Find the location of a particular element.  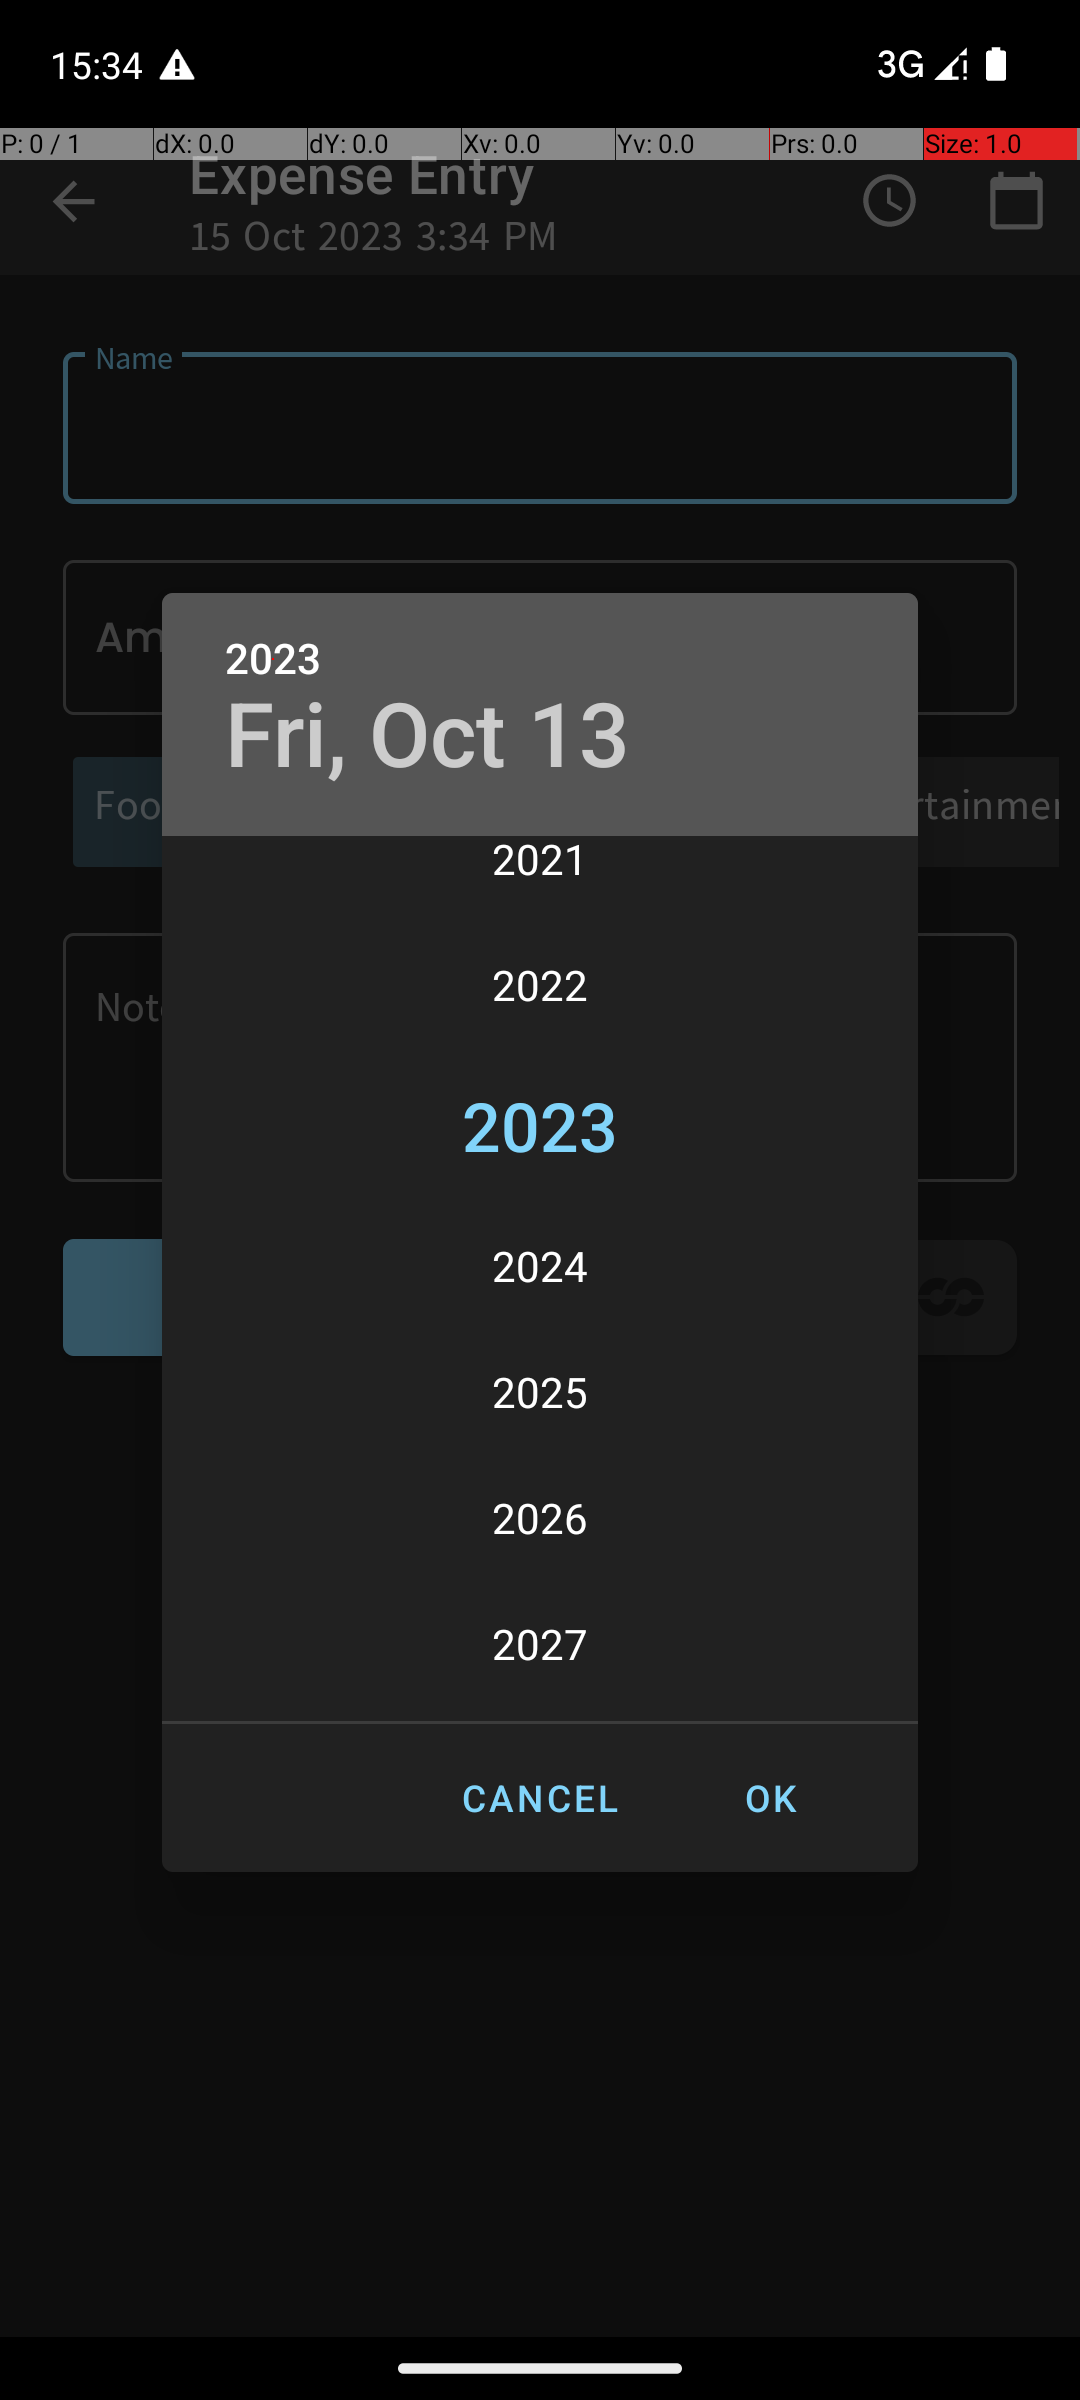

2025 is located at coordinates (540, 1392).